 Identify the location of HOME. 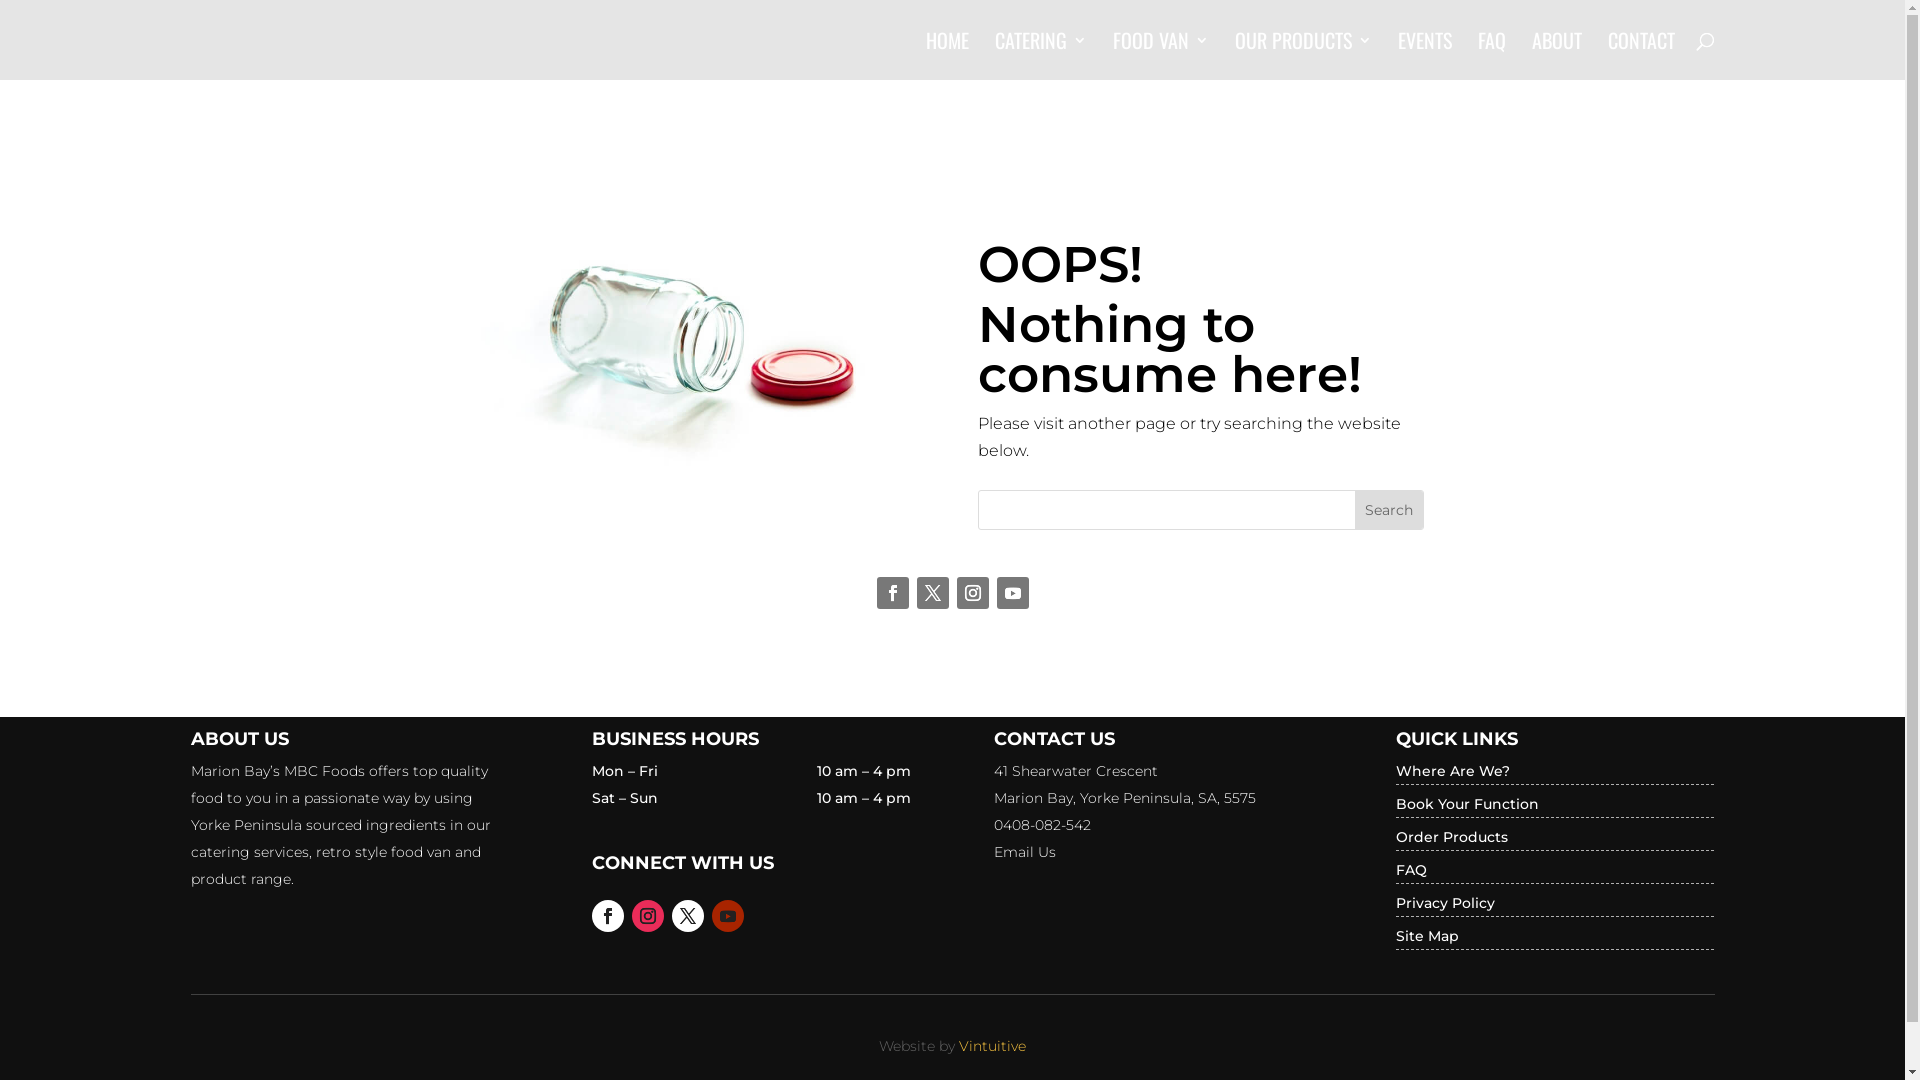
(947, 56).